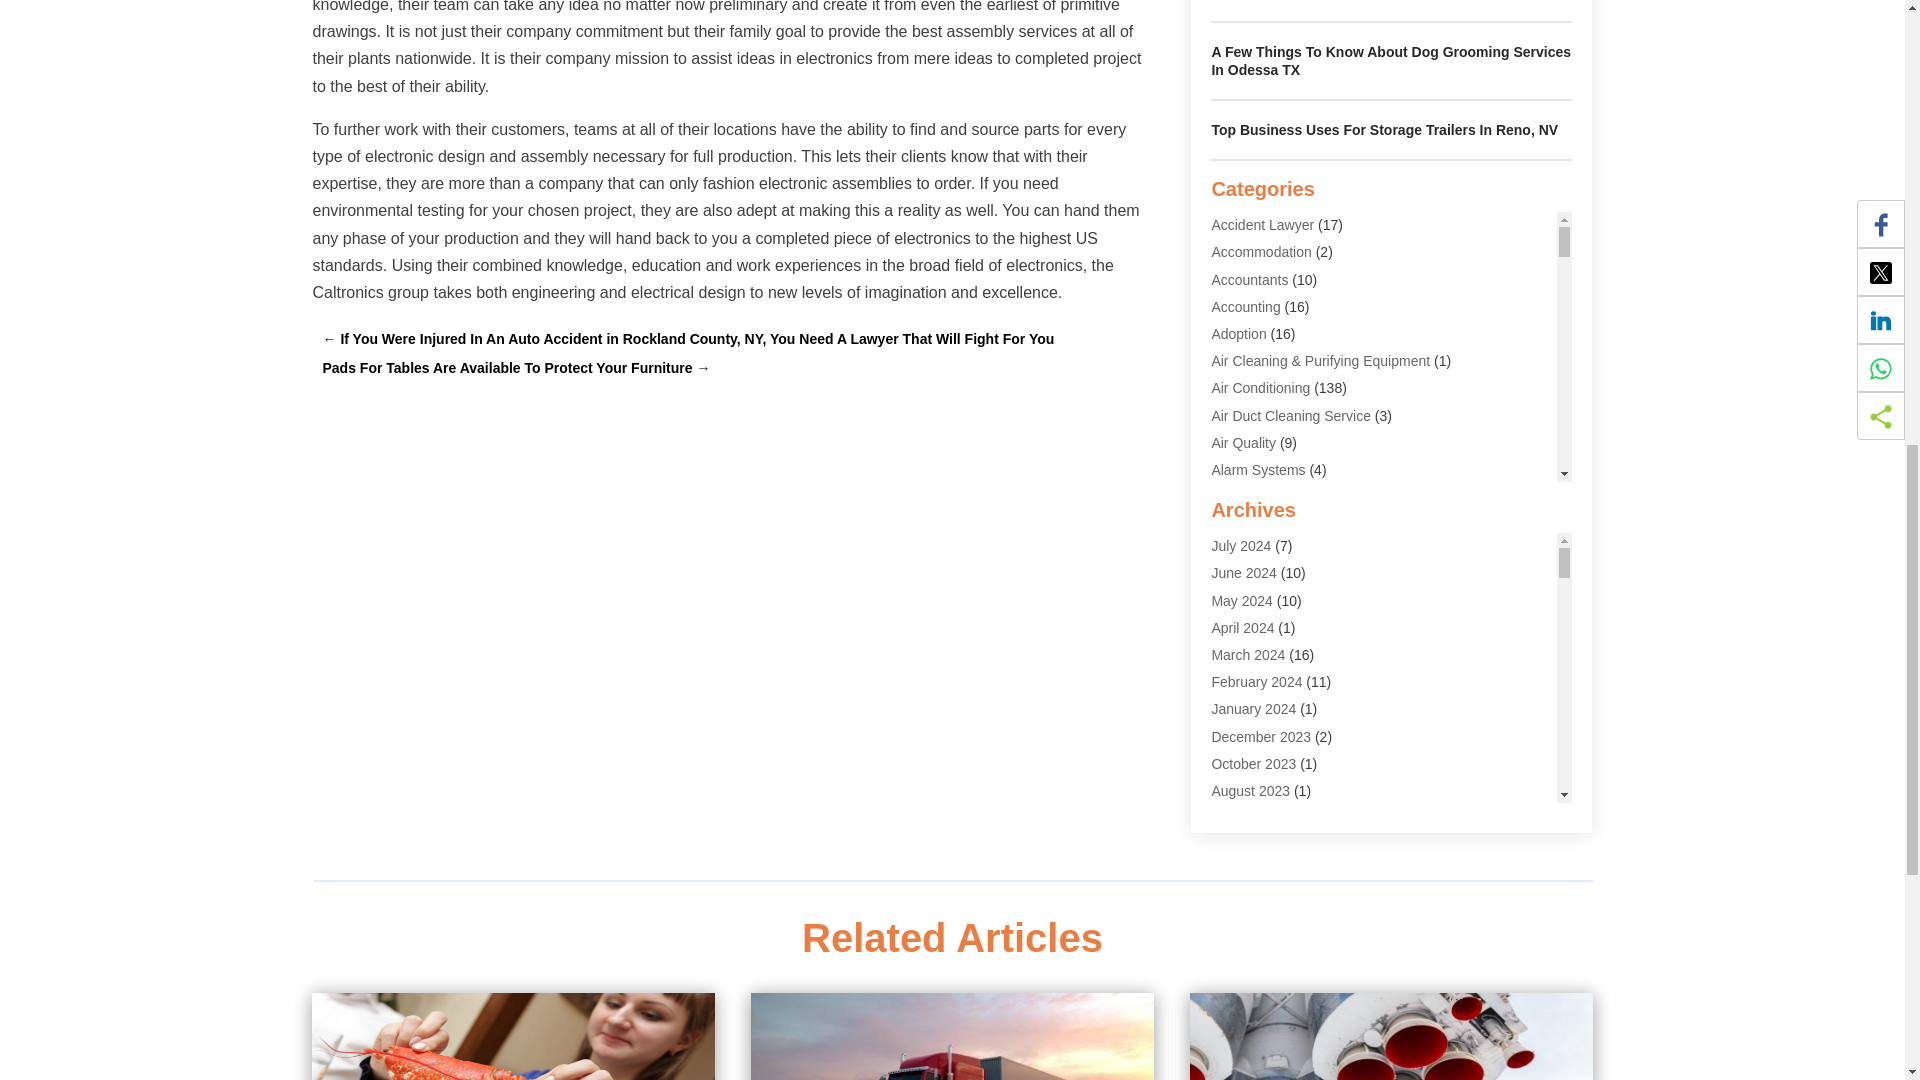 The width and height of the screenshot is (1920, 1080). What do you see at coordinates (1384, 130) in the screenshot?
I see `Top Business Uses For Storage Trailers In Reno, NV` at bounding box center [1384, 130].